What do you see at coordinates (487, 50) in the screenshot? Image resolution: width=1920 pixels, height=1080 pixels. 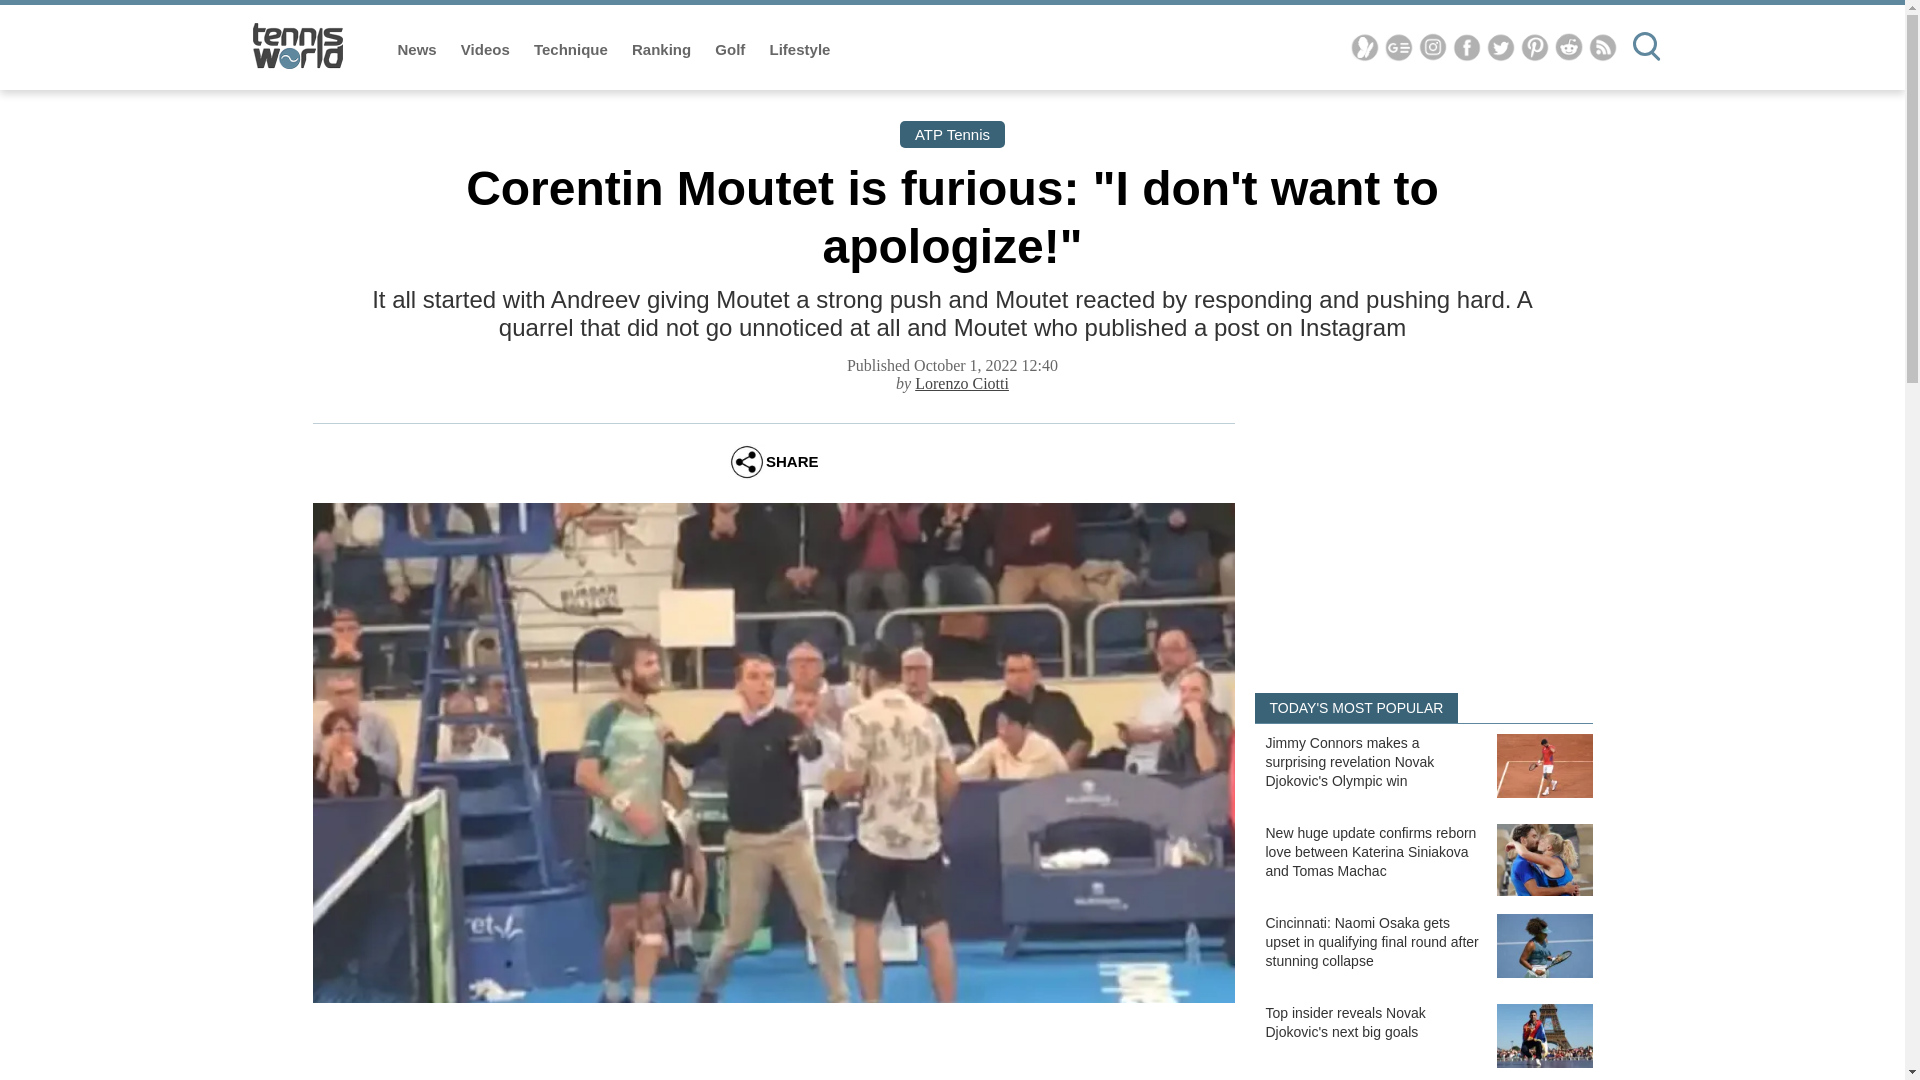 I see `Videos` at bounding box center [487, 50].